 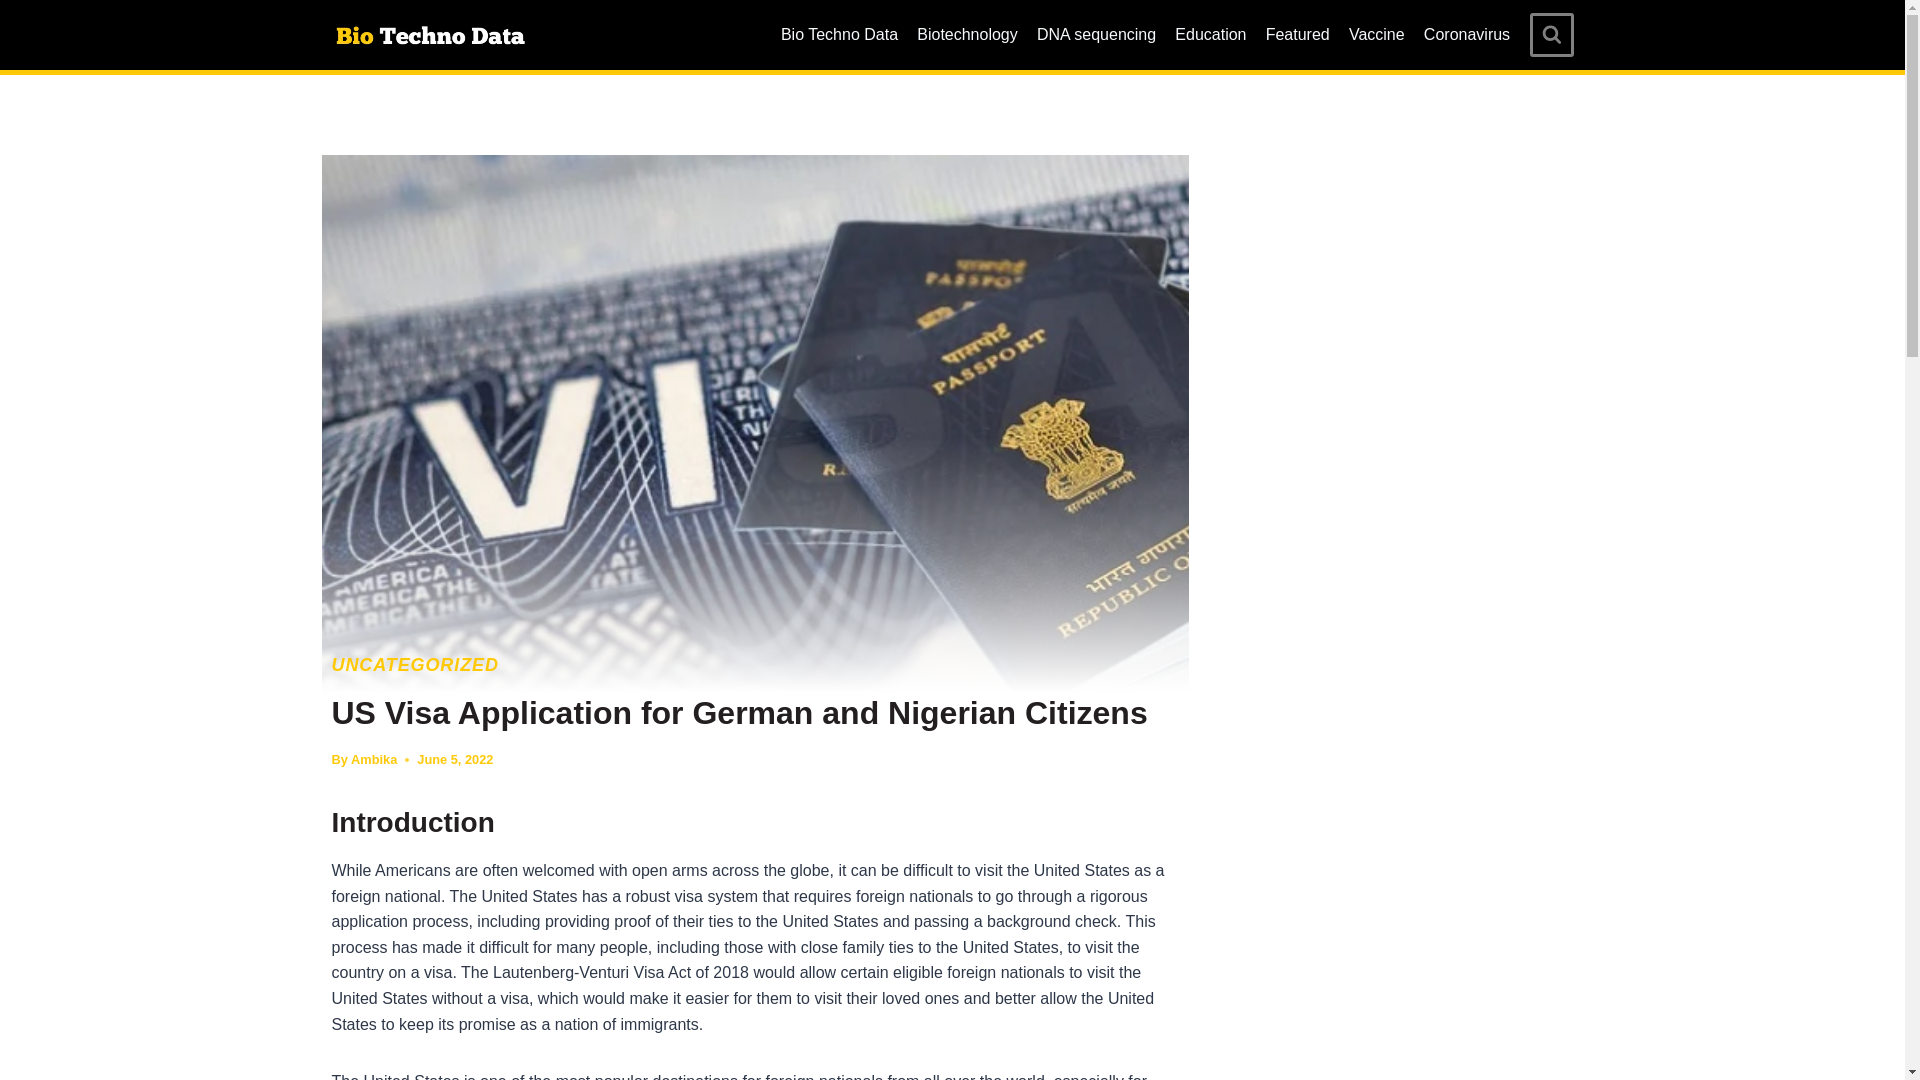 What do you see at coordinates (416, 664) in the screenshot?
I see `UNCATEGORIZED` at bounding box center [416, 664].